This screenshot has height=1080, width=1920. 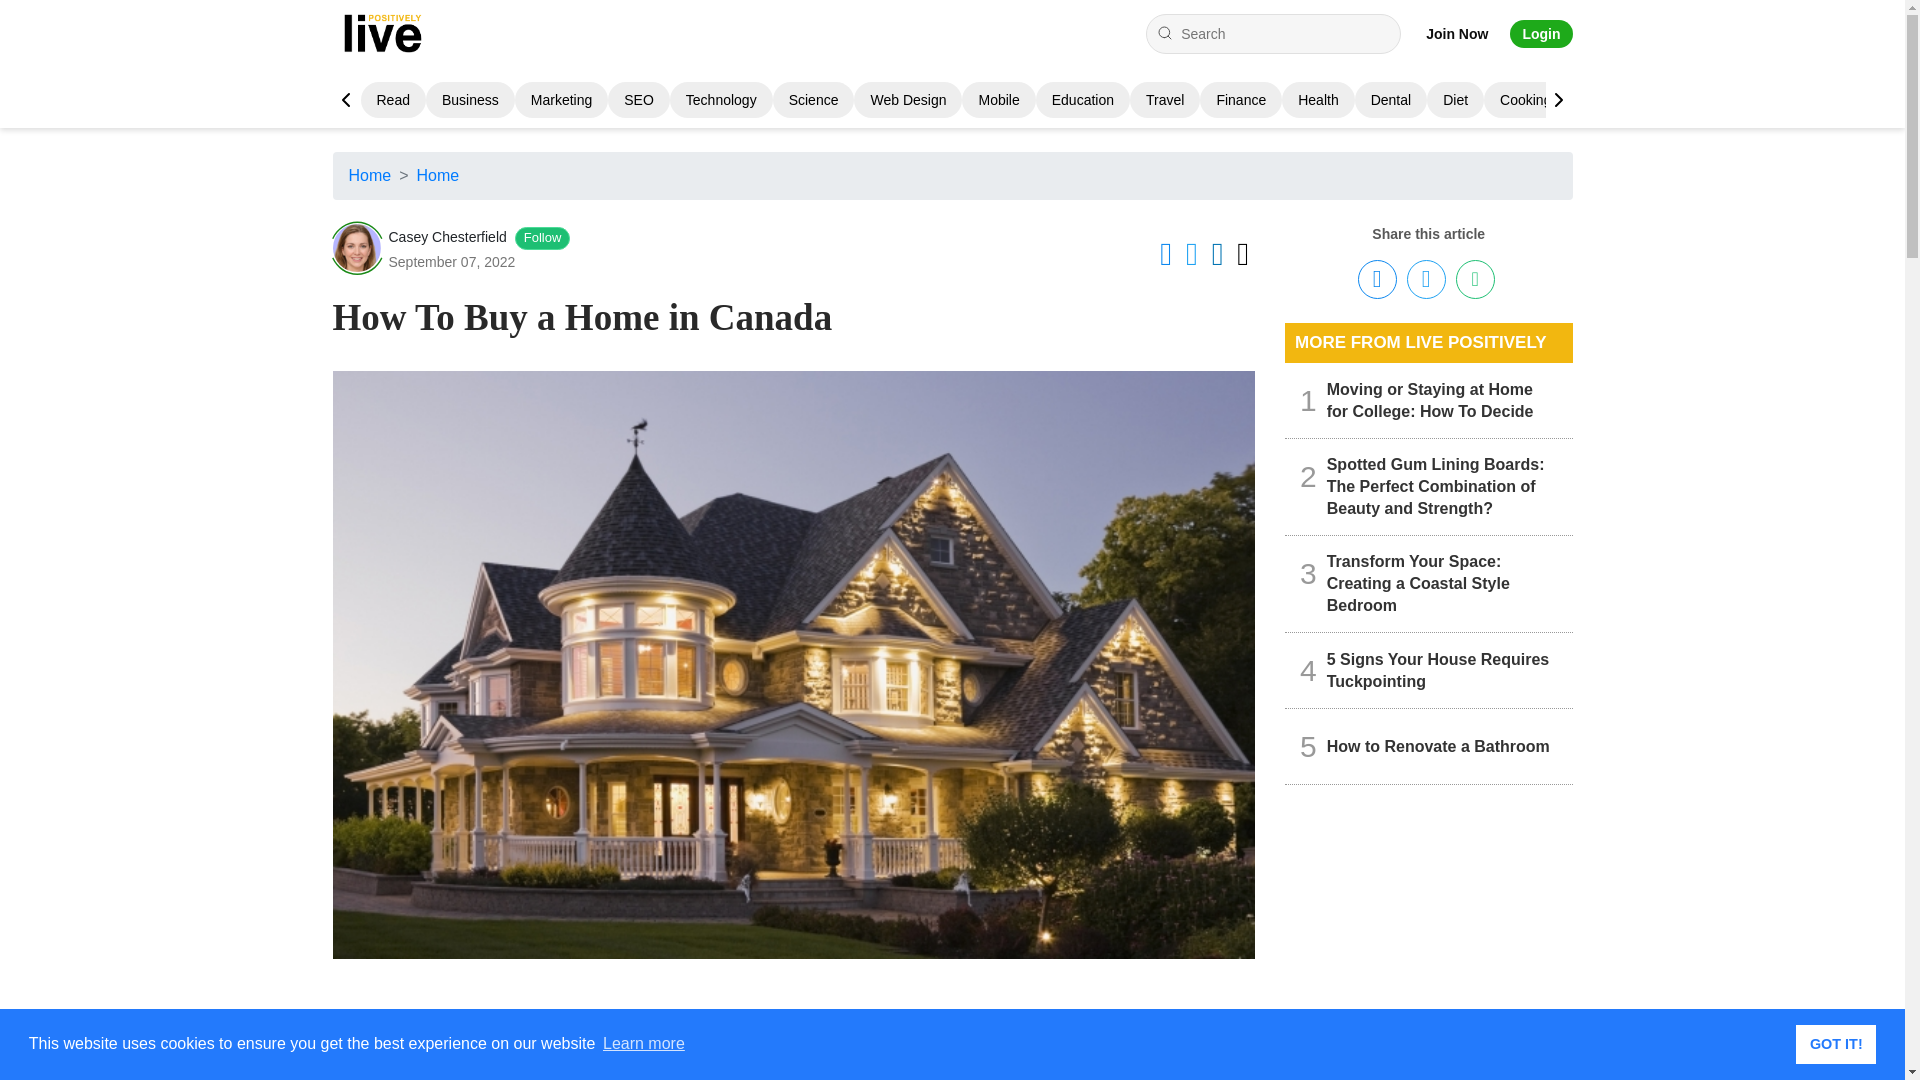 I want to click on Dental, so click(x=1390, y=100).